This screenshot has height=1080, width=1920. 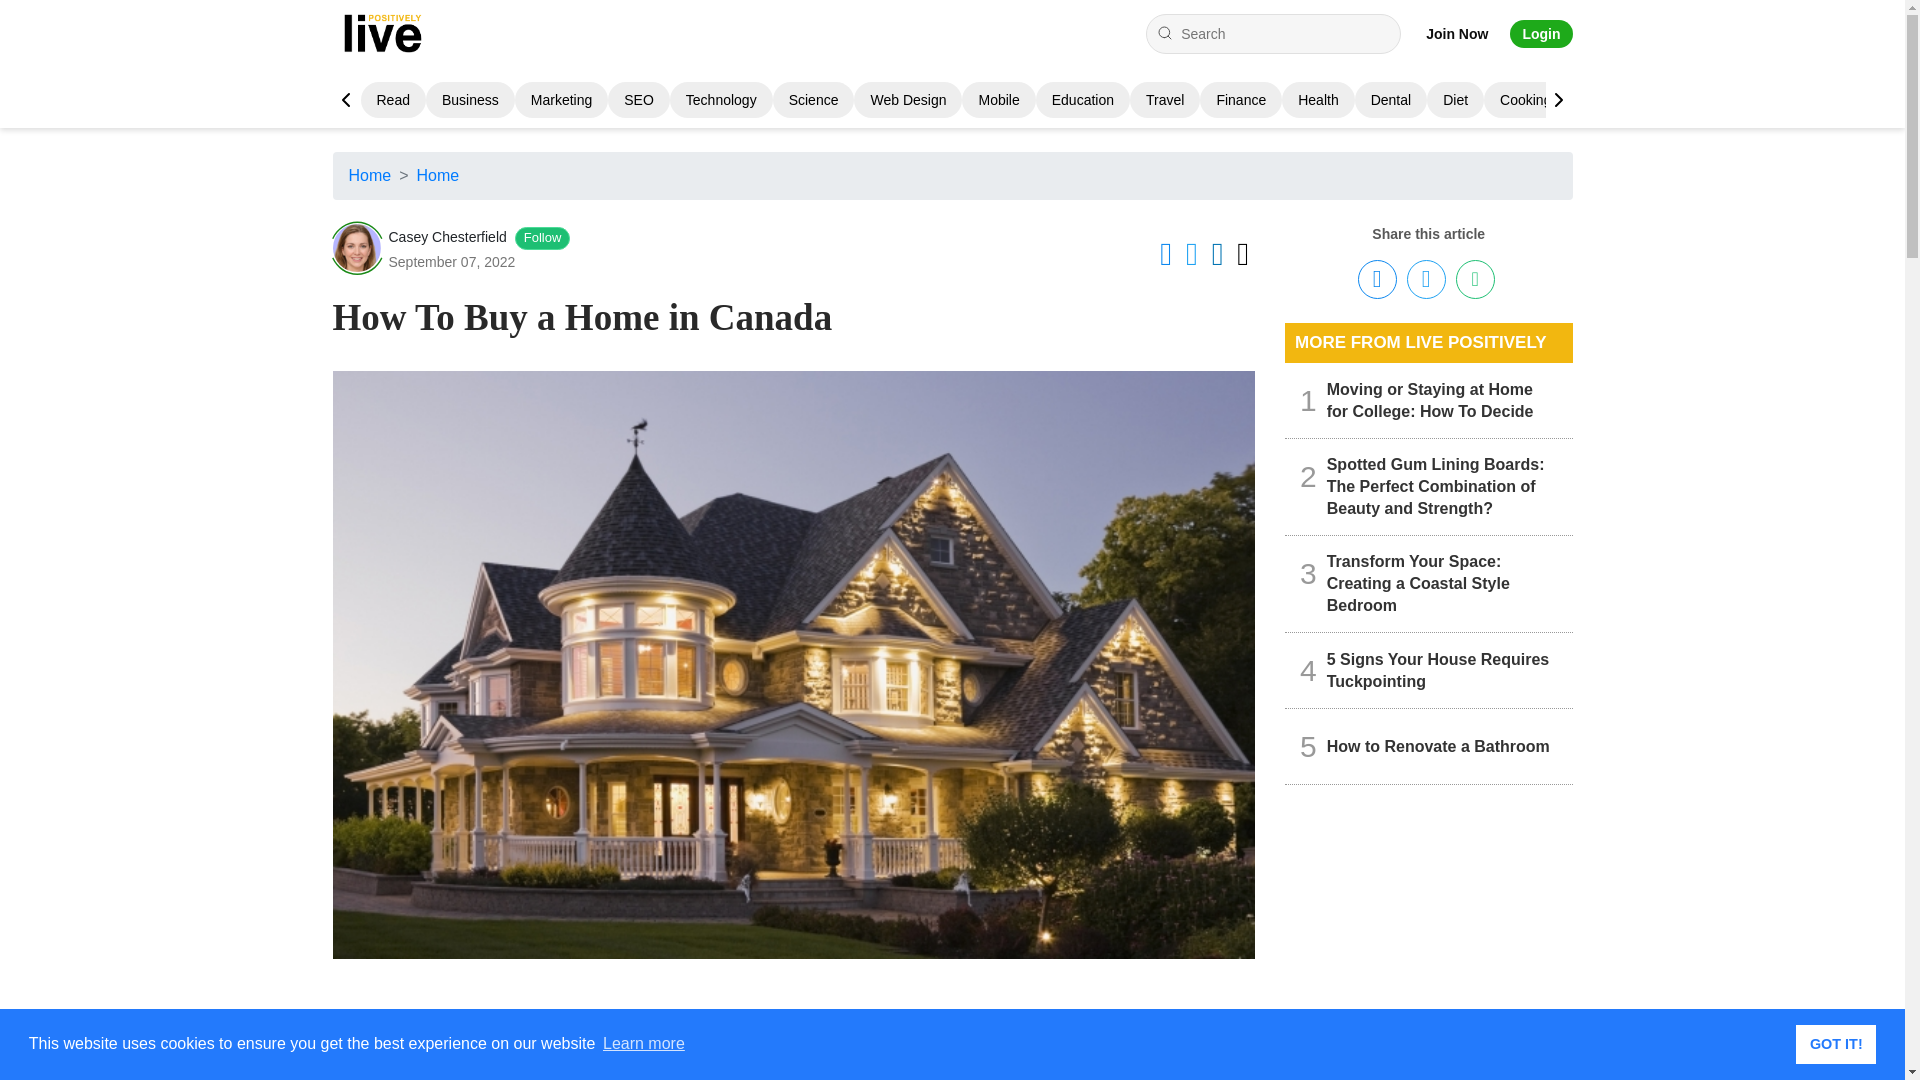 I want to click on Dental, so click(x=1390, y=100).